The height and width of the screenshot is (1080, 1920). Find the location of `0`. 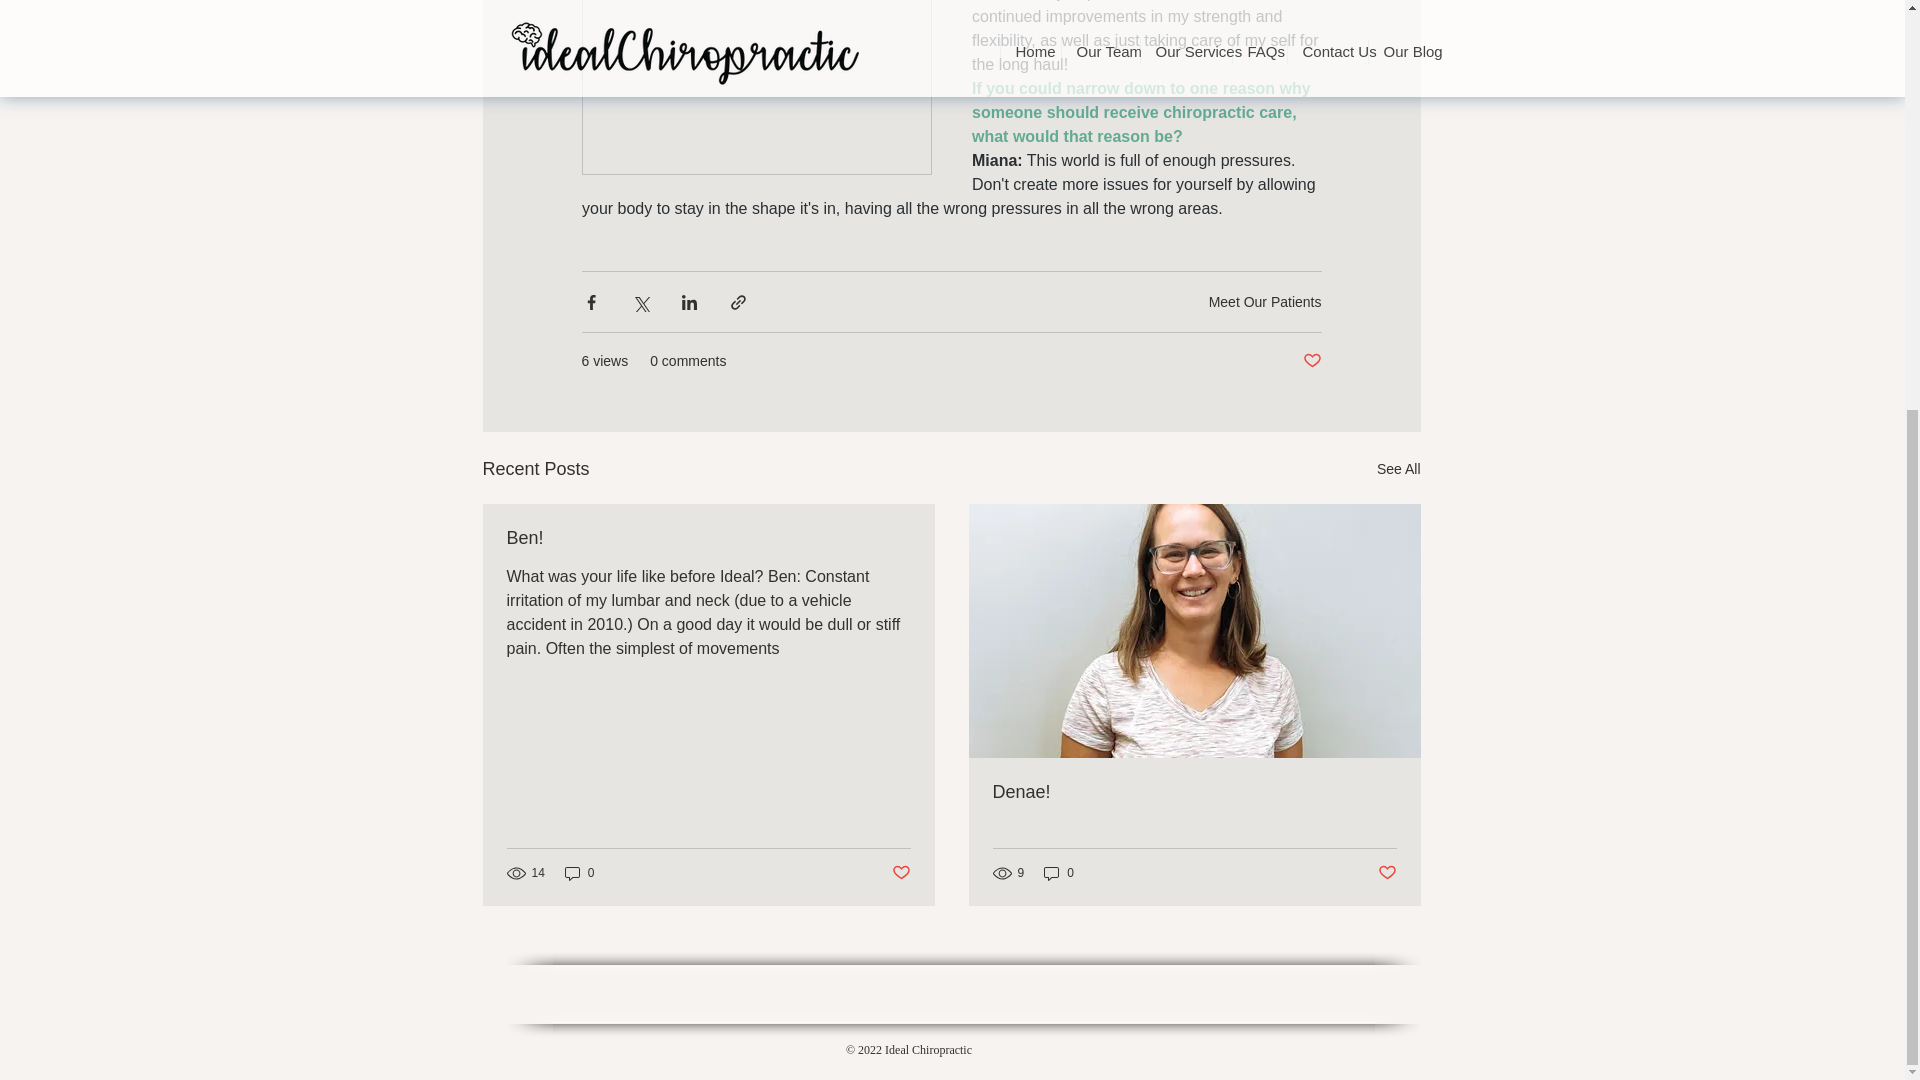

0 is located at coordinates (580, 874).